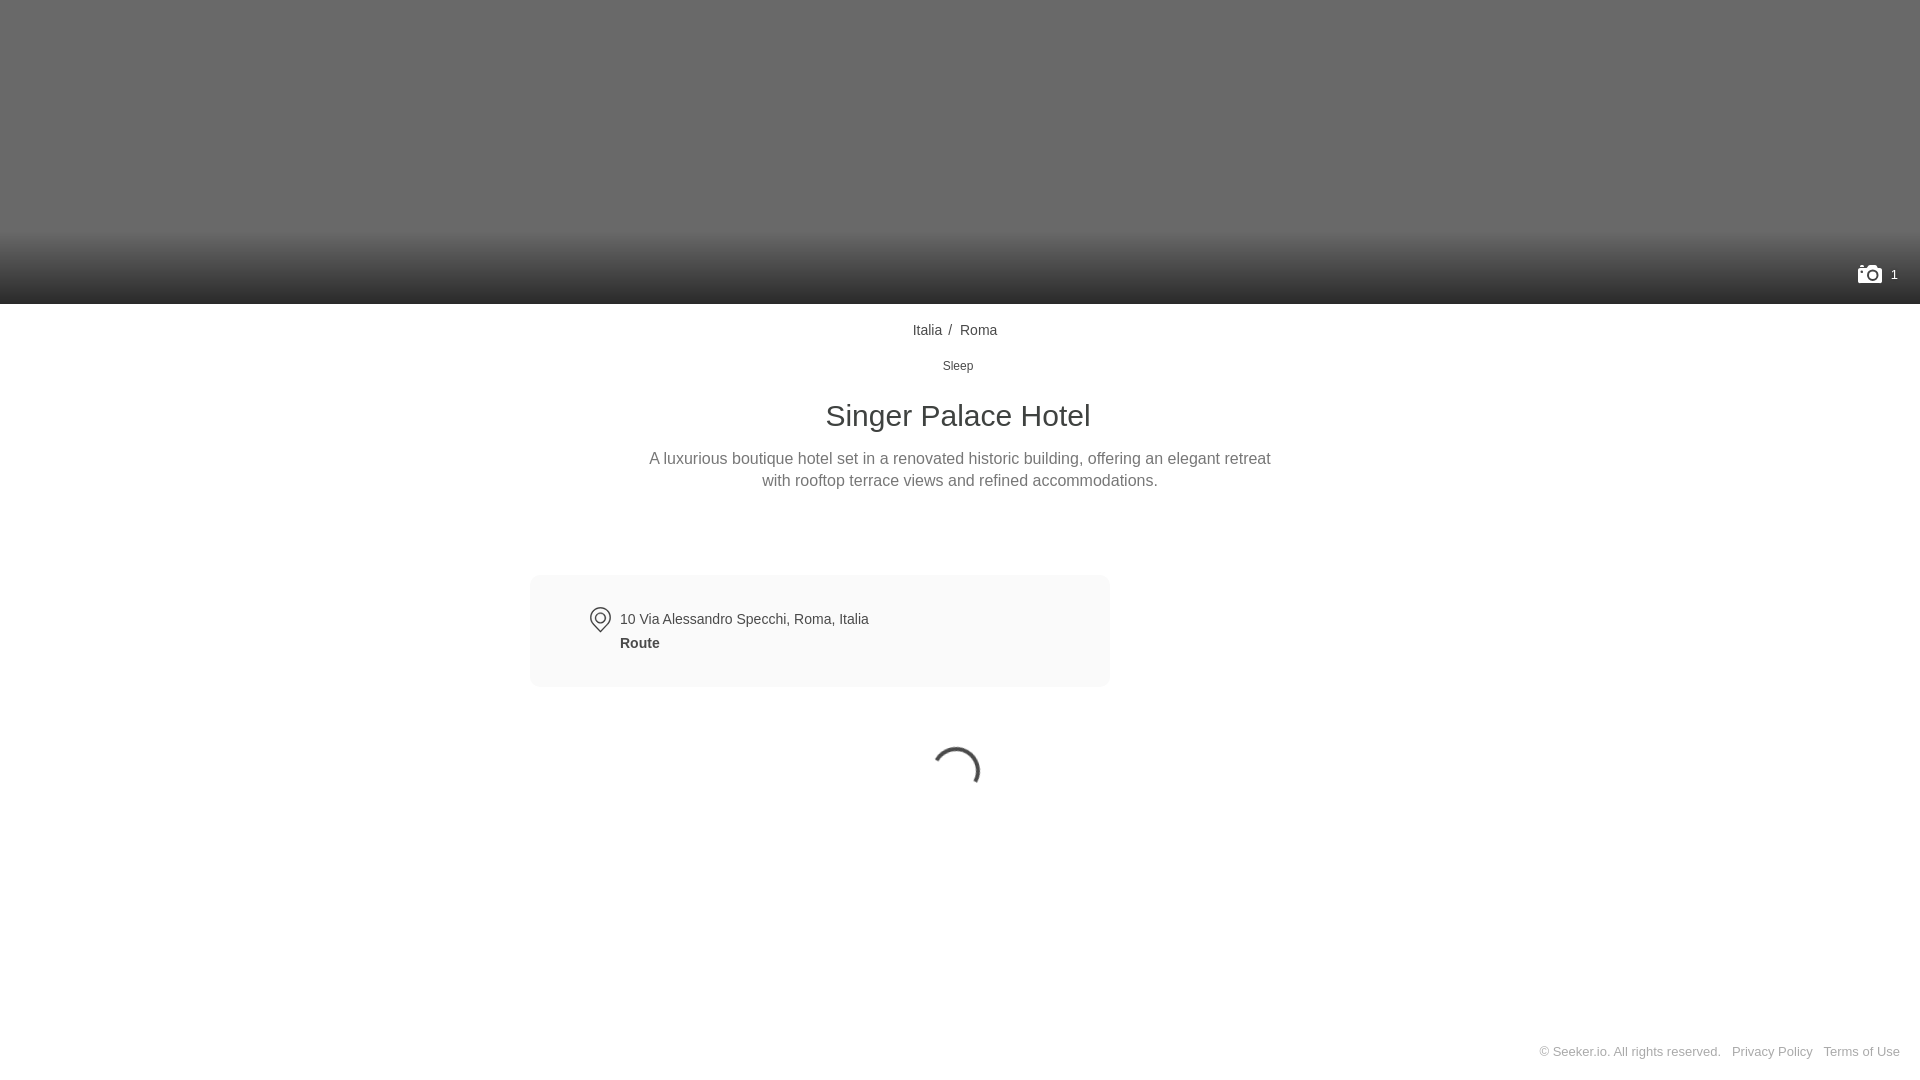  I want to click on Privacy Policy, so click(1772, 1052).